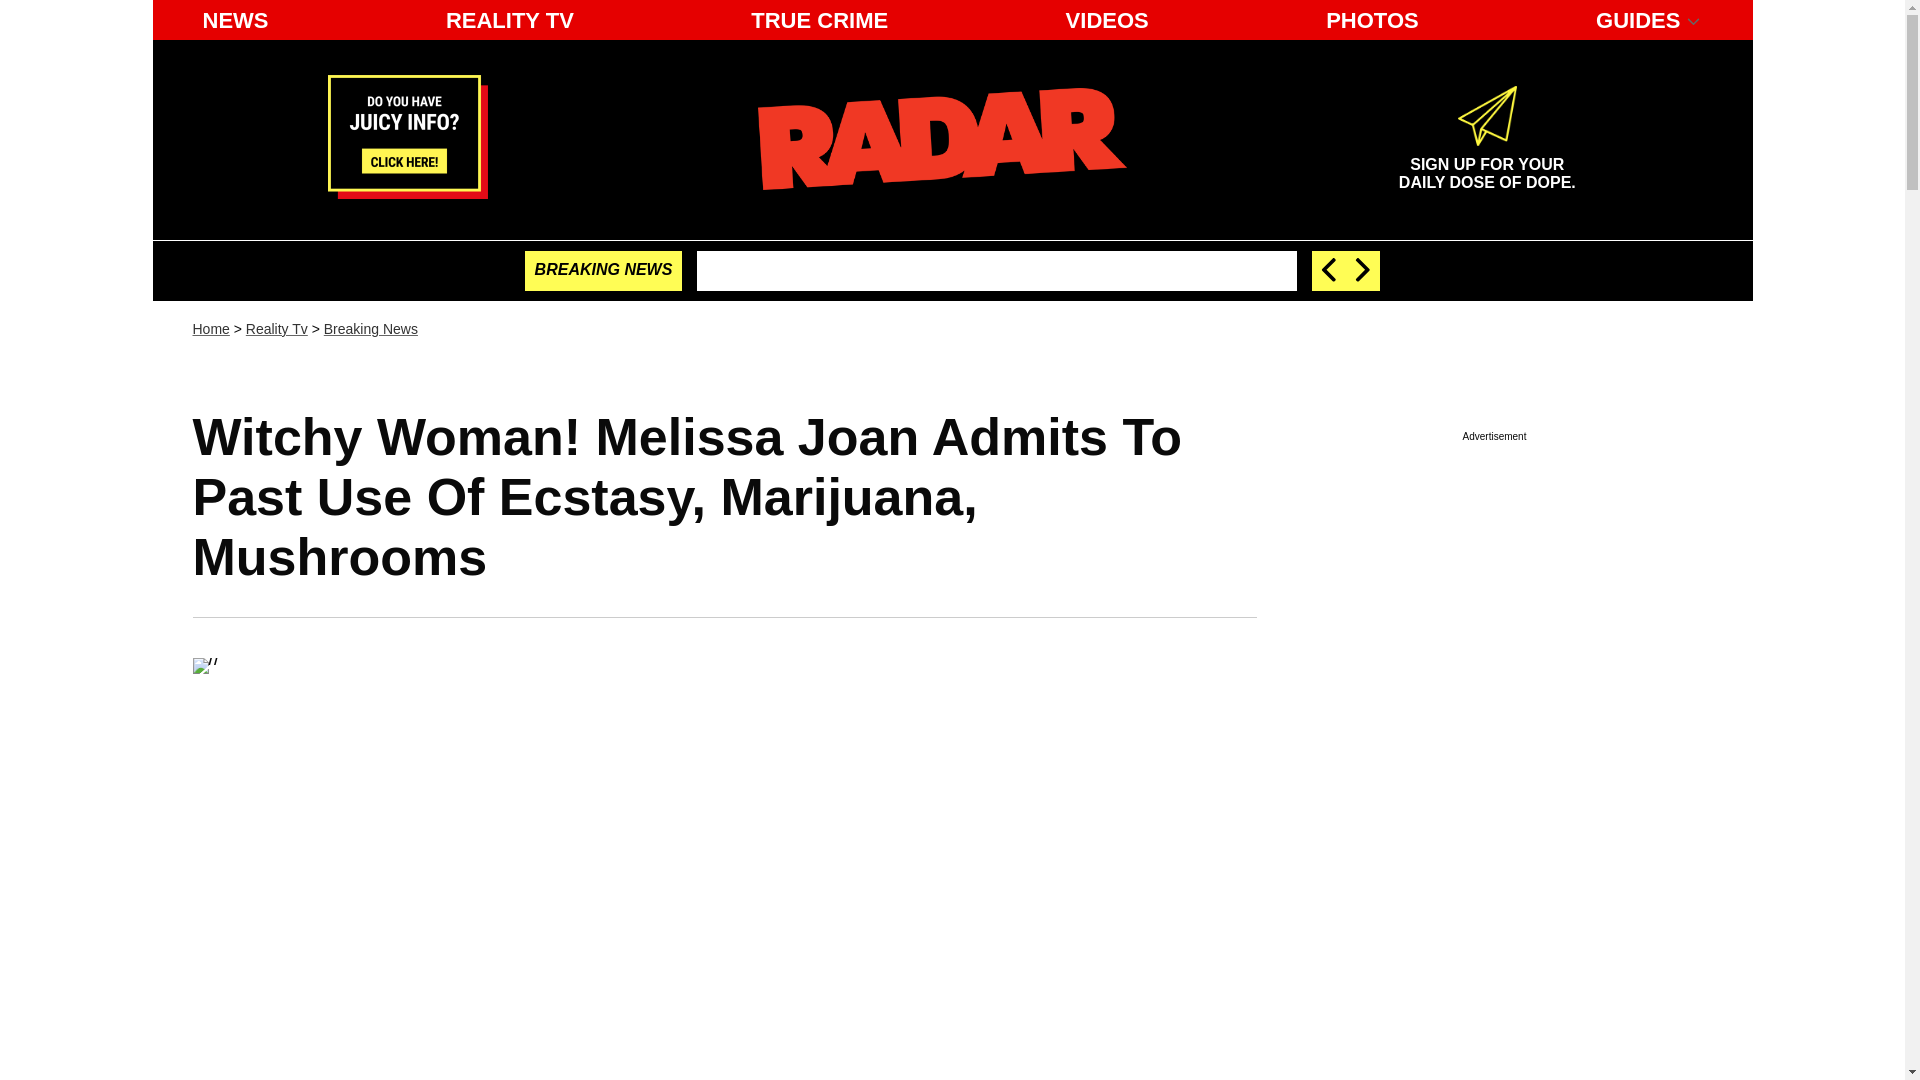  I want to click on TRUE CRIME, so click(820, 20).